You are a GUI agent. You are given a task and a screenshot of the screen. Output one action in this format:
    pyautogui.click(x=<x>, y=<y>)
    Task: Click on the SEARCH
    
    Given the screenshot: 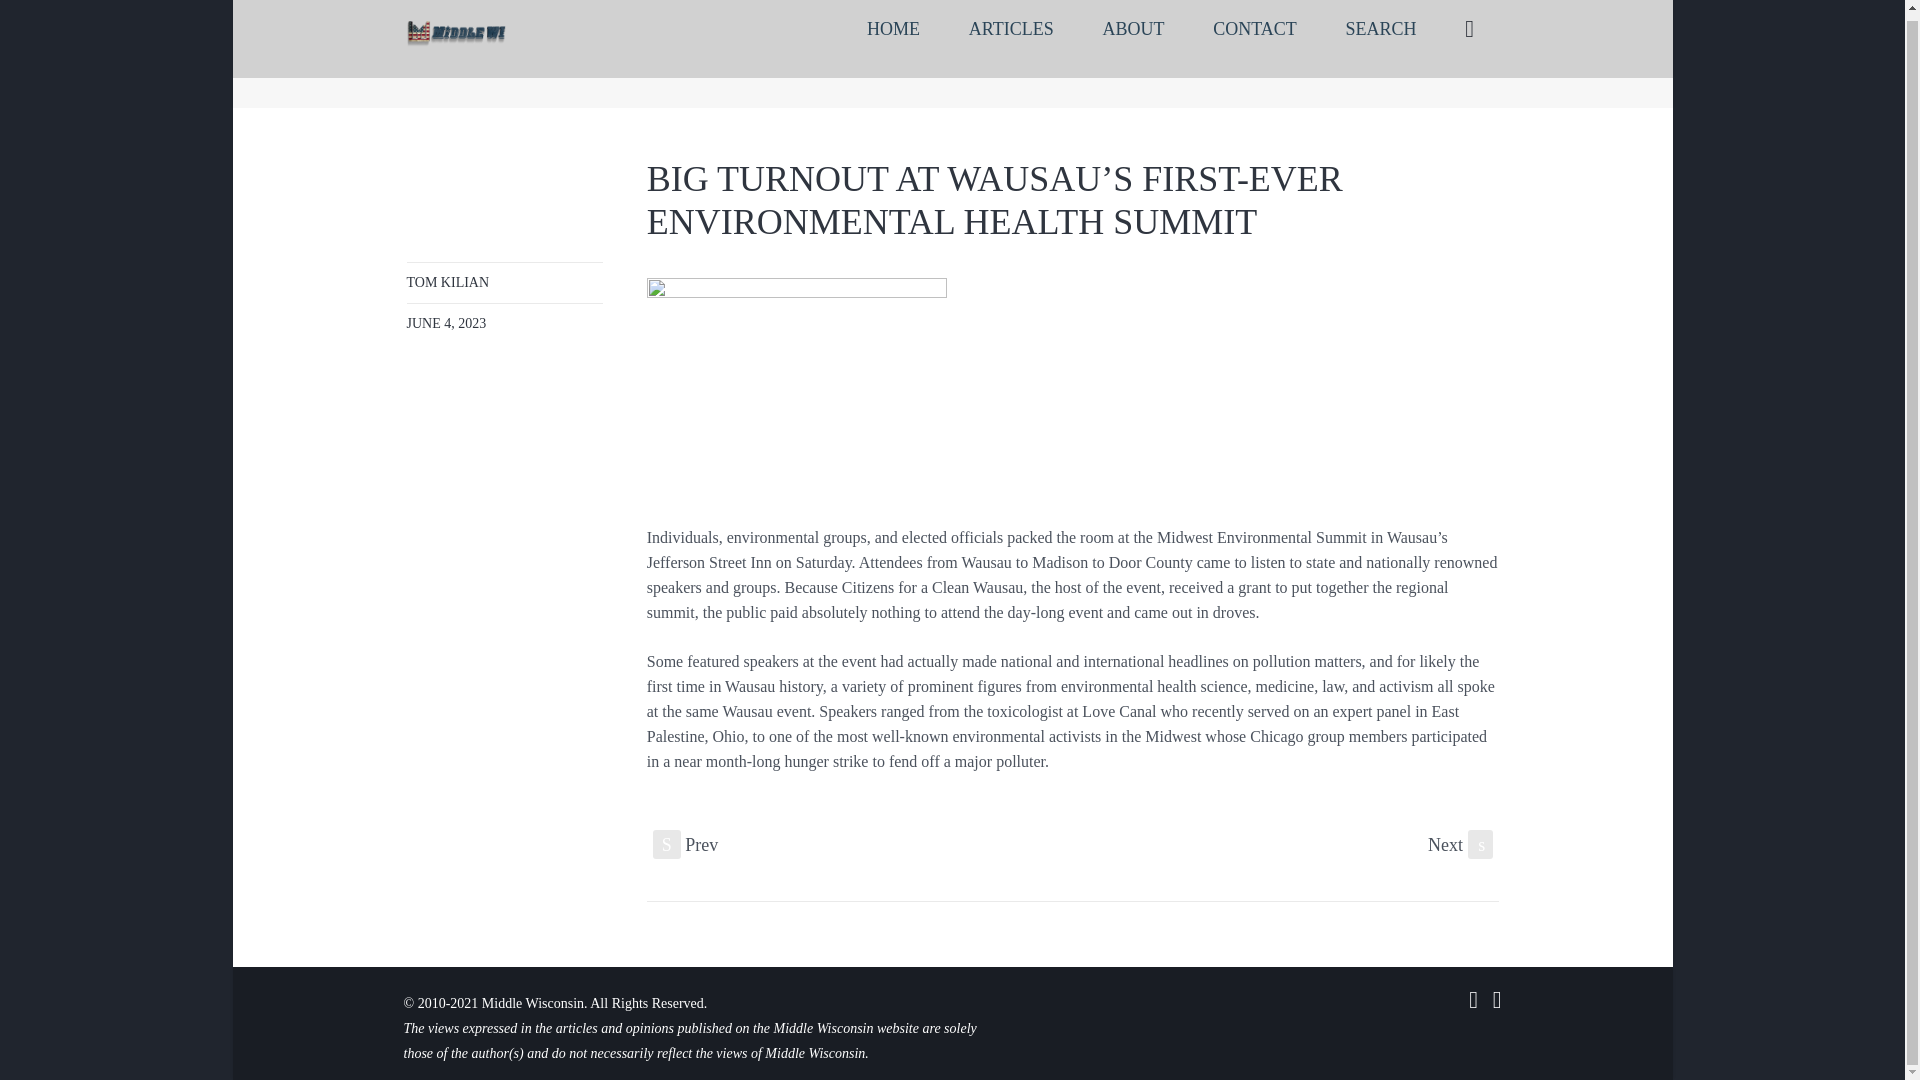 What is the action you would take?
    pyautogui.click(x=1381, y=32)
    